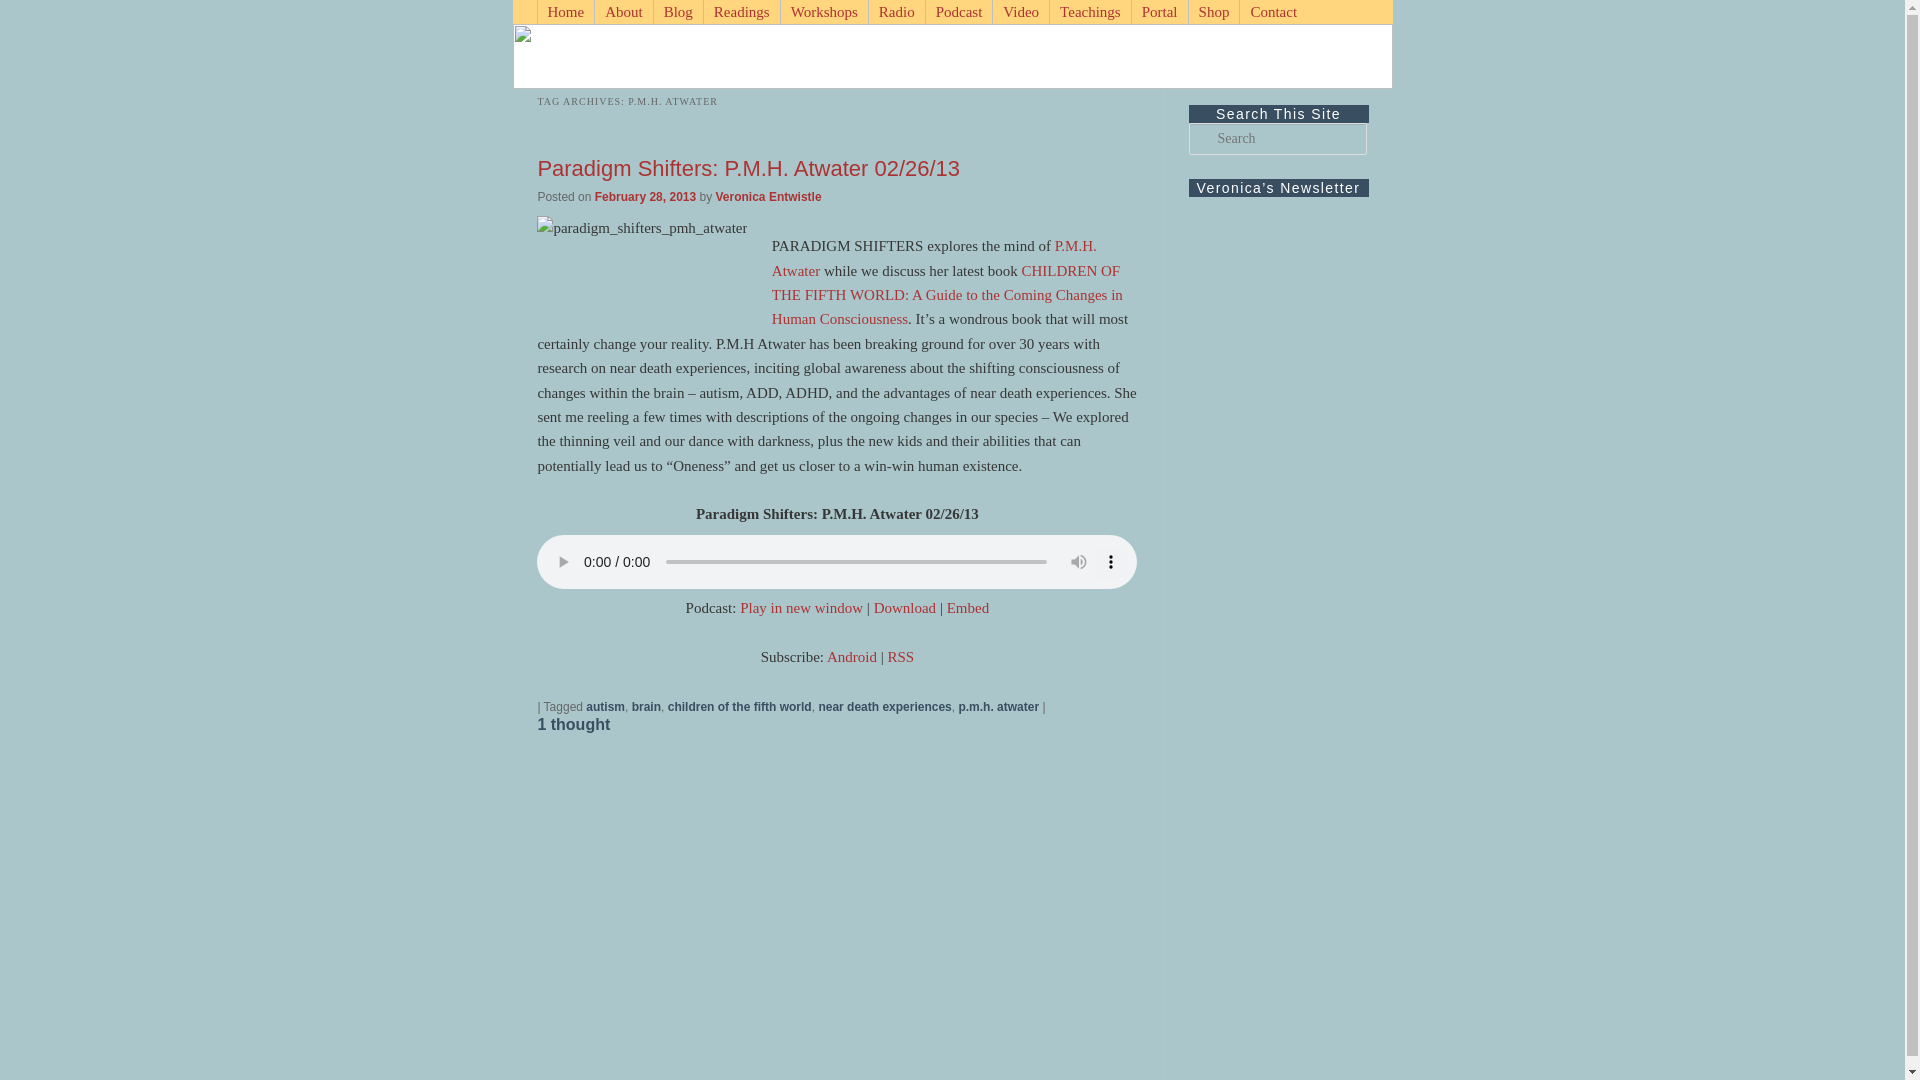 Image resolution: width=1920 pixels, height=1080 pixels. I want to click on Radio, so click(896, 12).